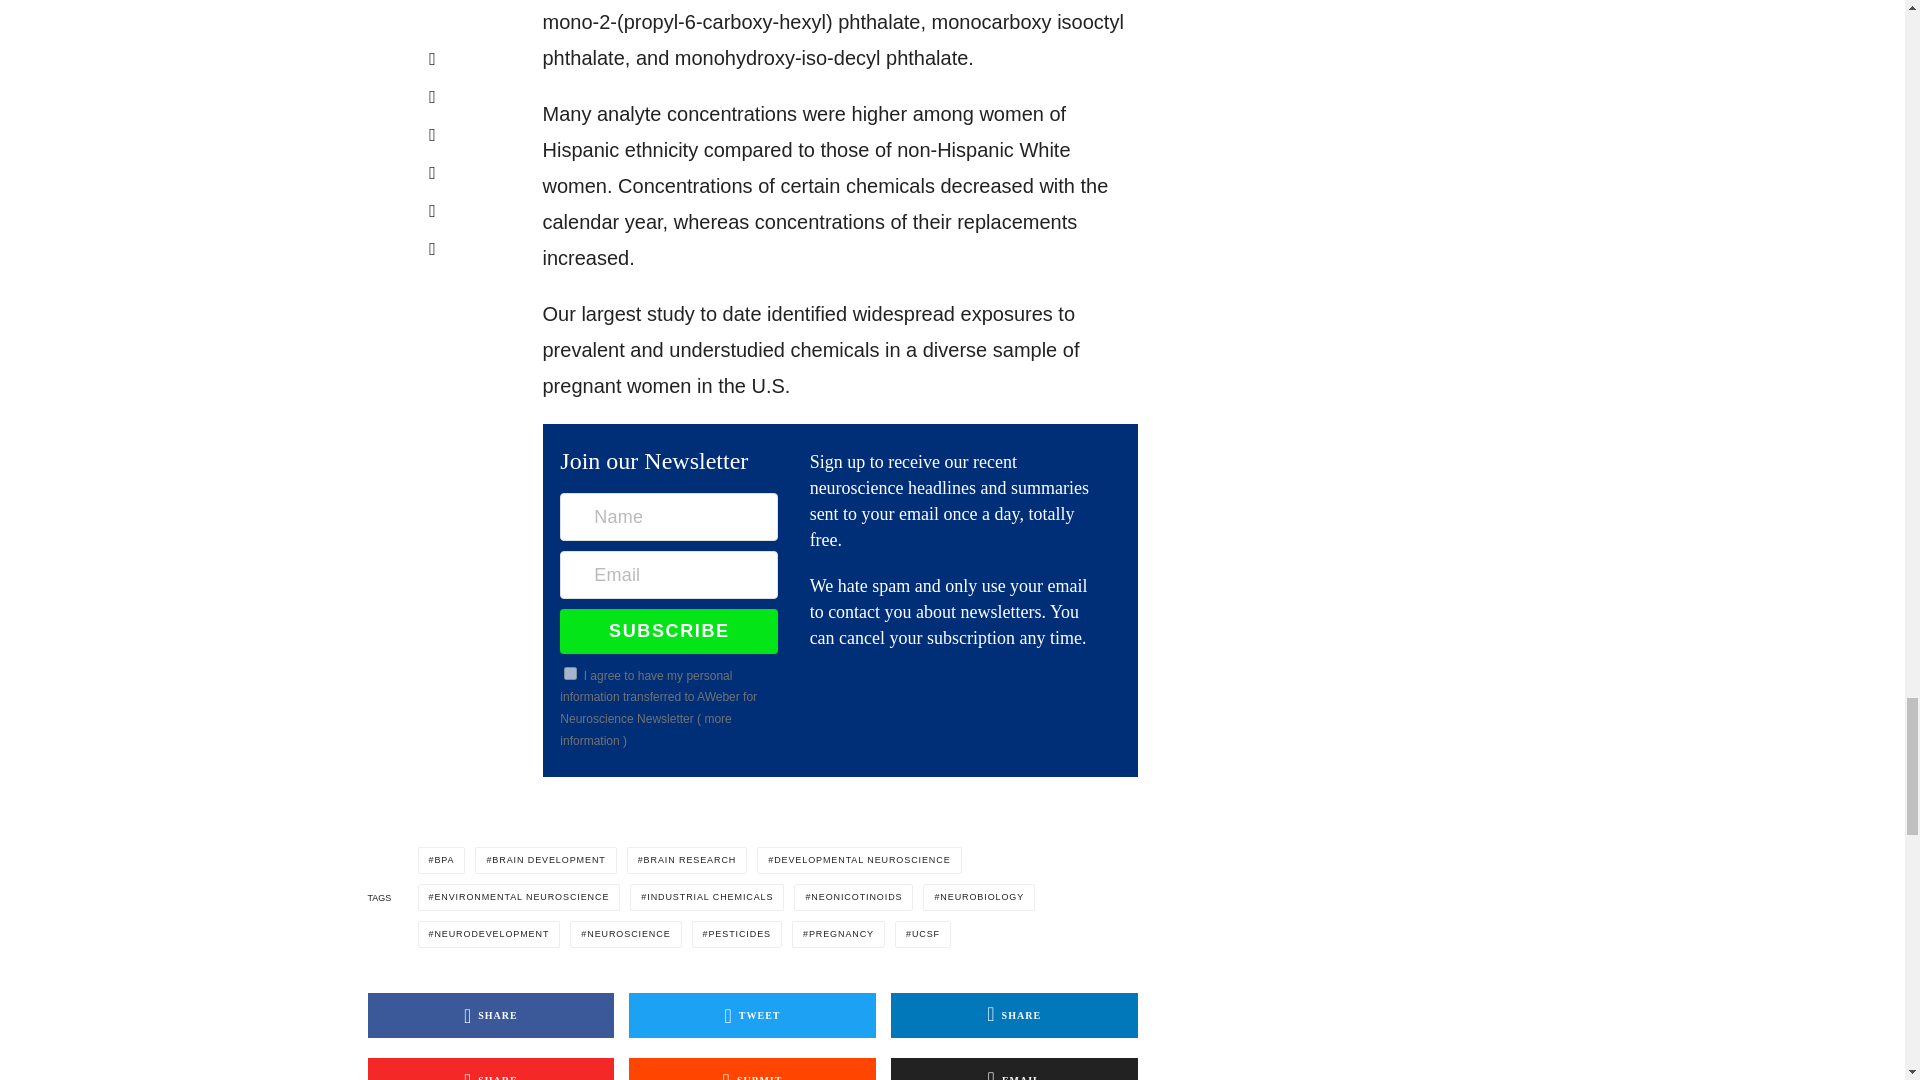 The width and height of the screenshot is (1920, 1080). What do you see at coordinates (752, 1014) in the screenshot?
I see `TWEET` at bounding box center [752, 1014].